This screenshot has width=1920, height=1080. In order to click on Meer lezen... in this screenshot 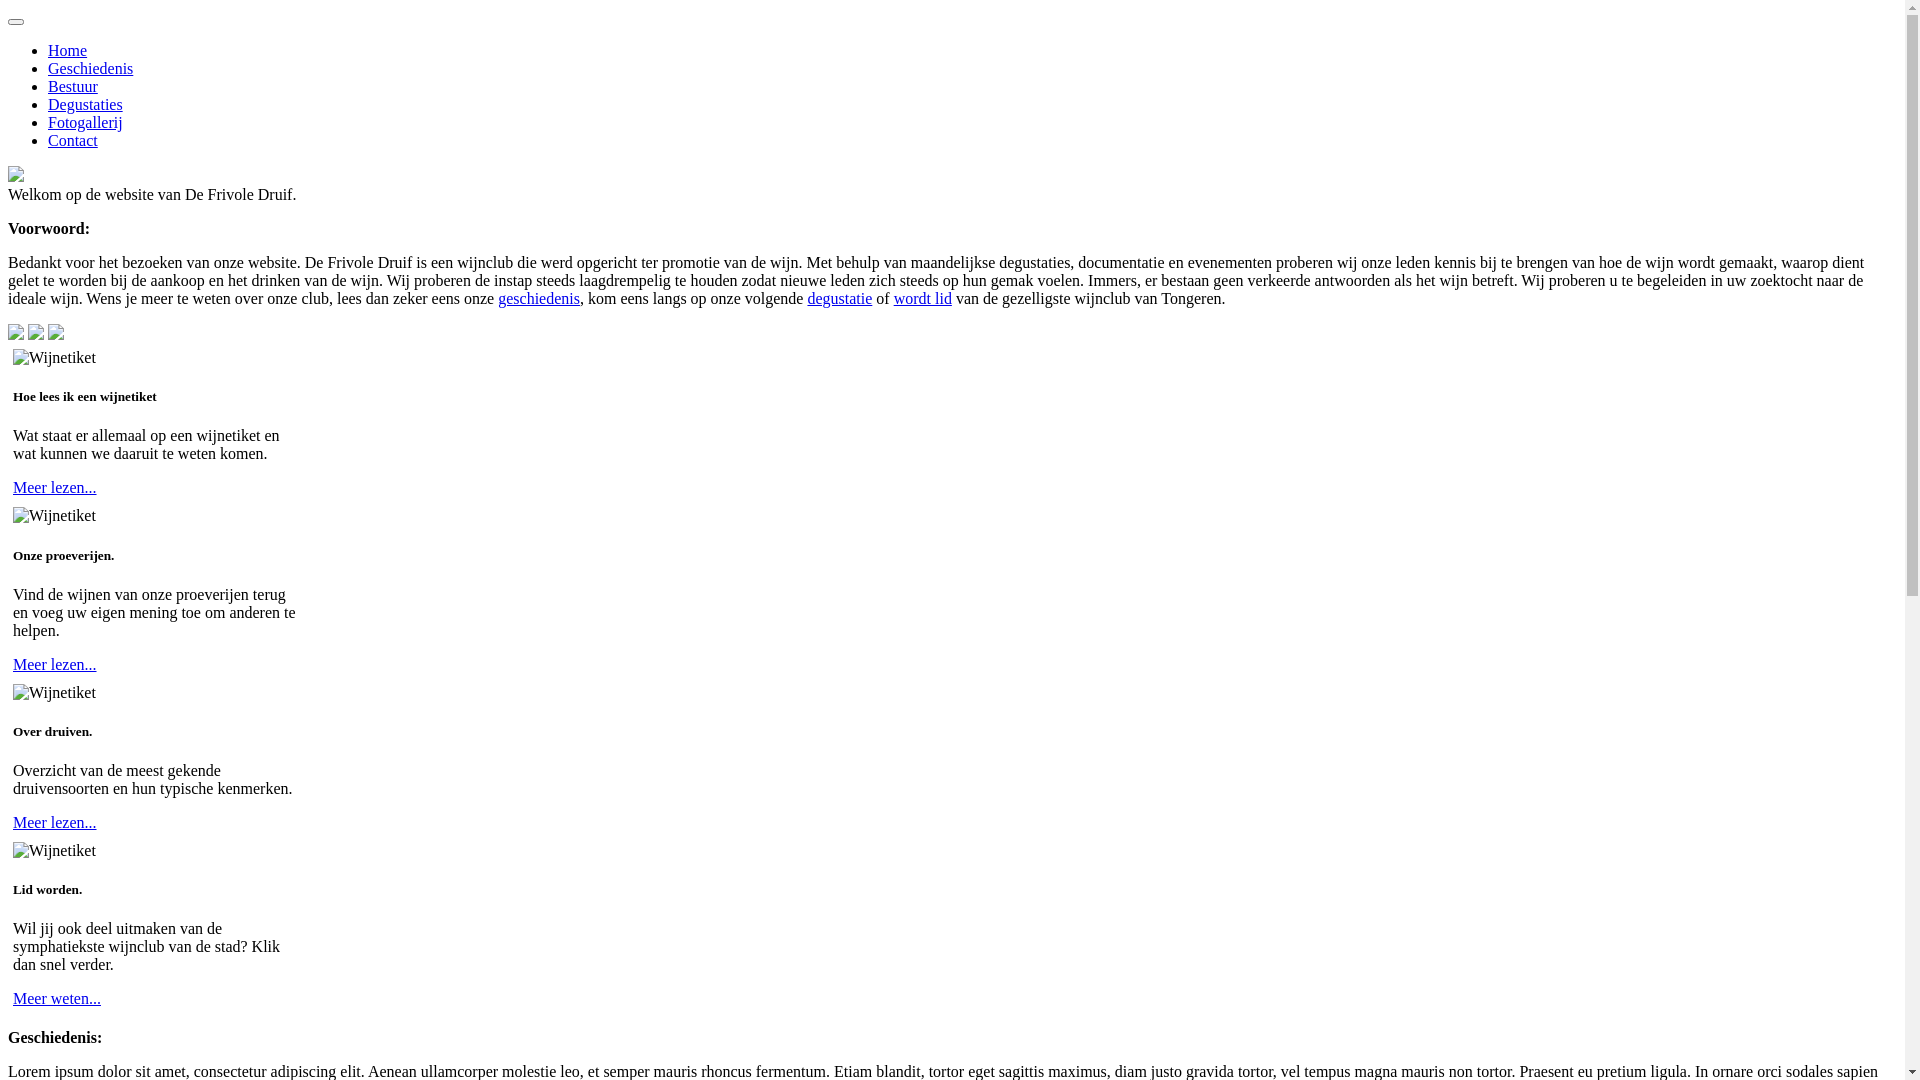, I will do `click(55, 664)`.